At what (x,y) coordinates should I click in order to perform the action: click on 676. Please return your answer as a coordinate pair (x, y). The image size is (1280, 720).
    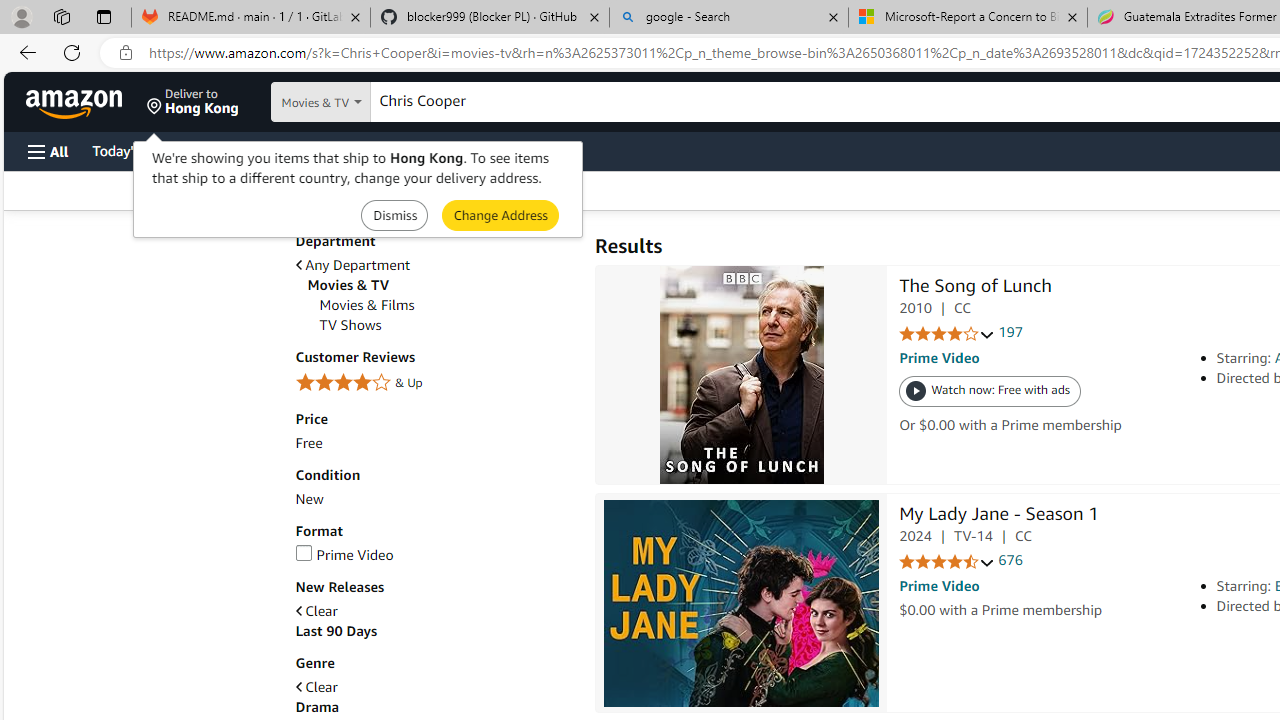
    Looking at the image, I should click on (1010, 560).